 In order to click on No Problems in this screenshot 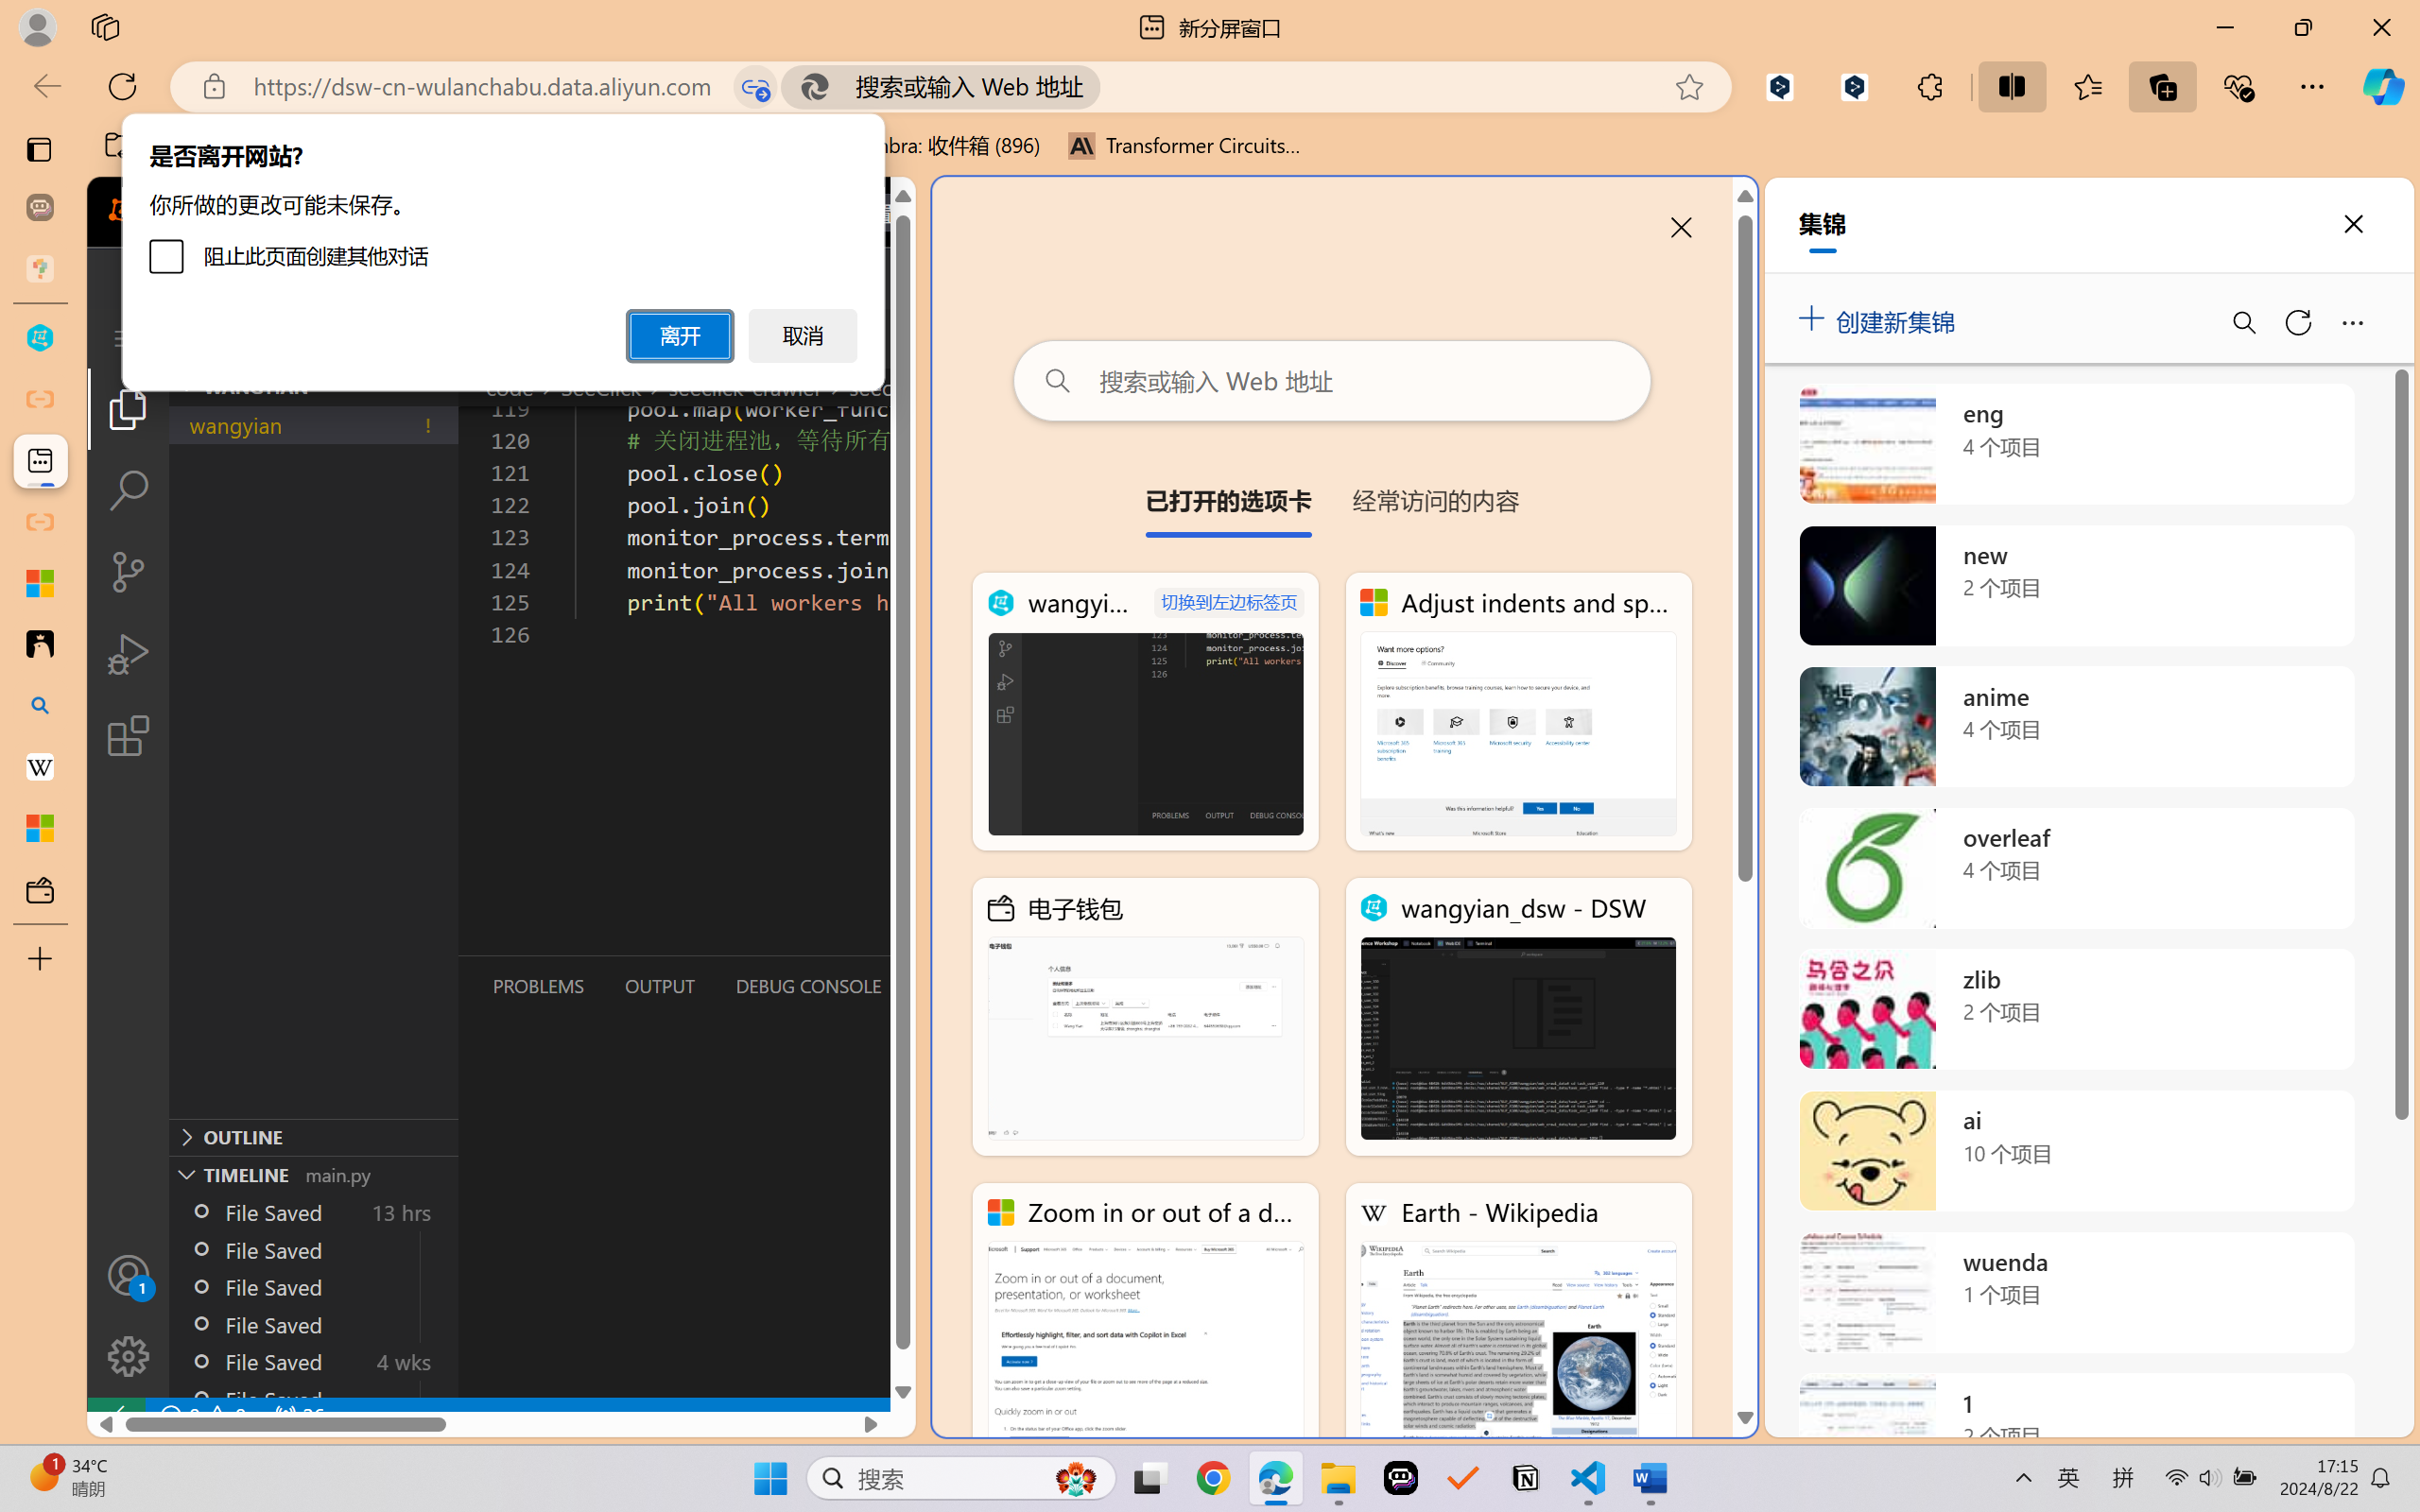, I will do `click(201, 1416)`.